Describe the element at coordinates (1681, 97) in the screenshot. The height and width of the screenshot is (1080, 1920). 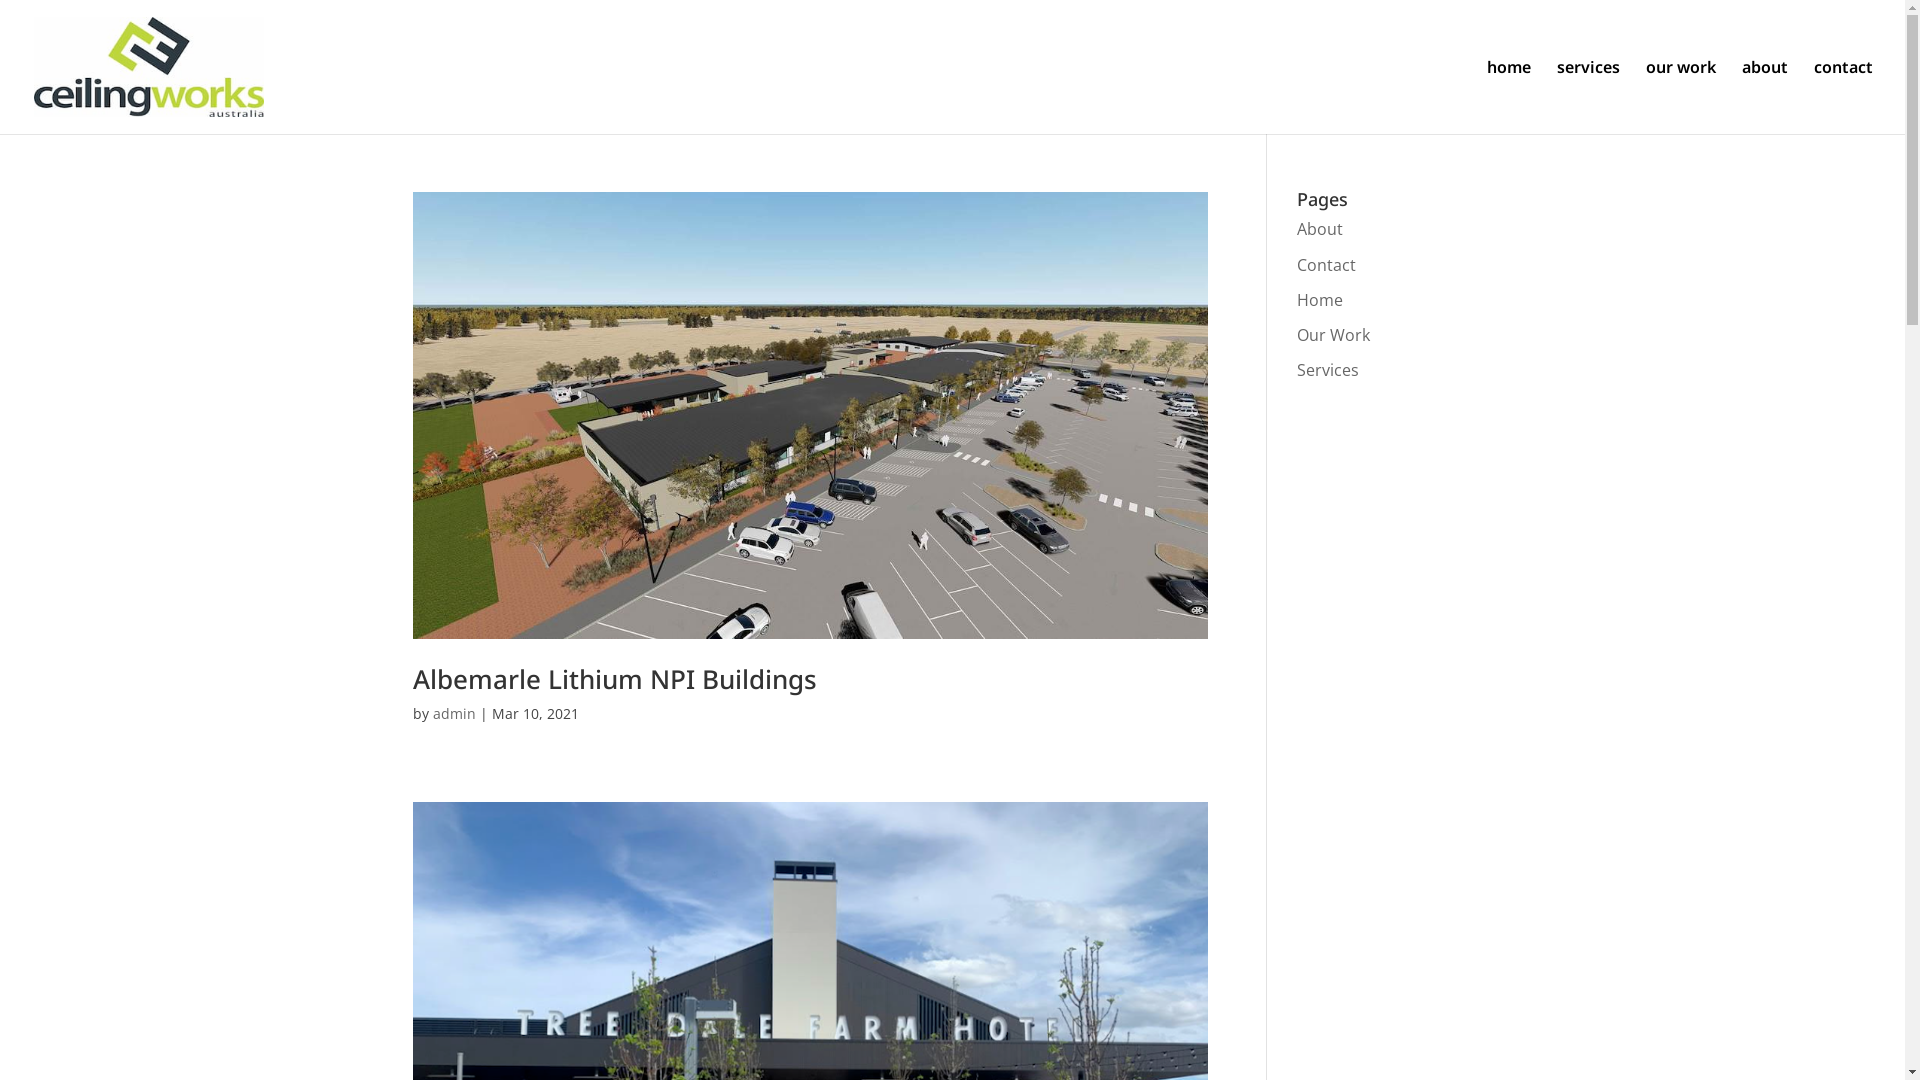
I see `our work` at that location.